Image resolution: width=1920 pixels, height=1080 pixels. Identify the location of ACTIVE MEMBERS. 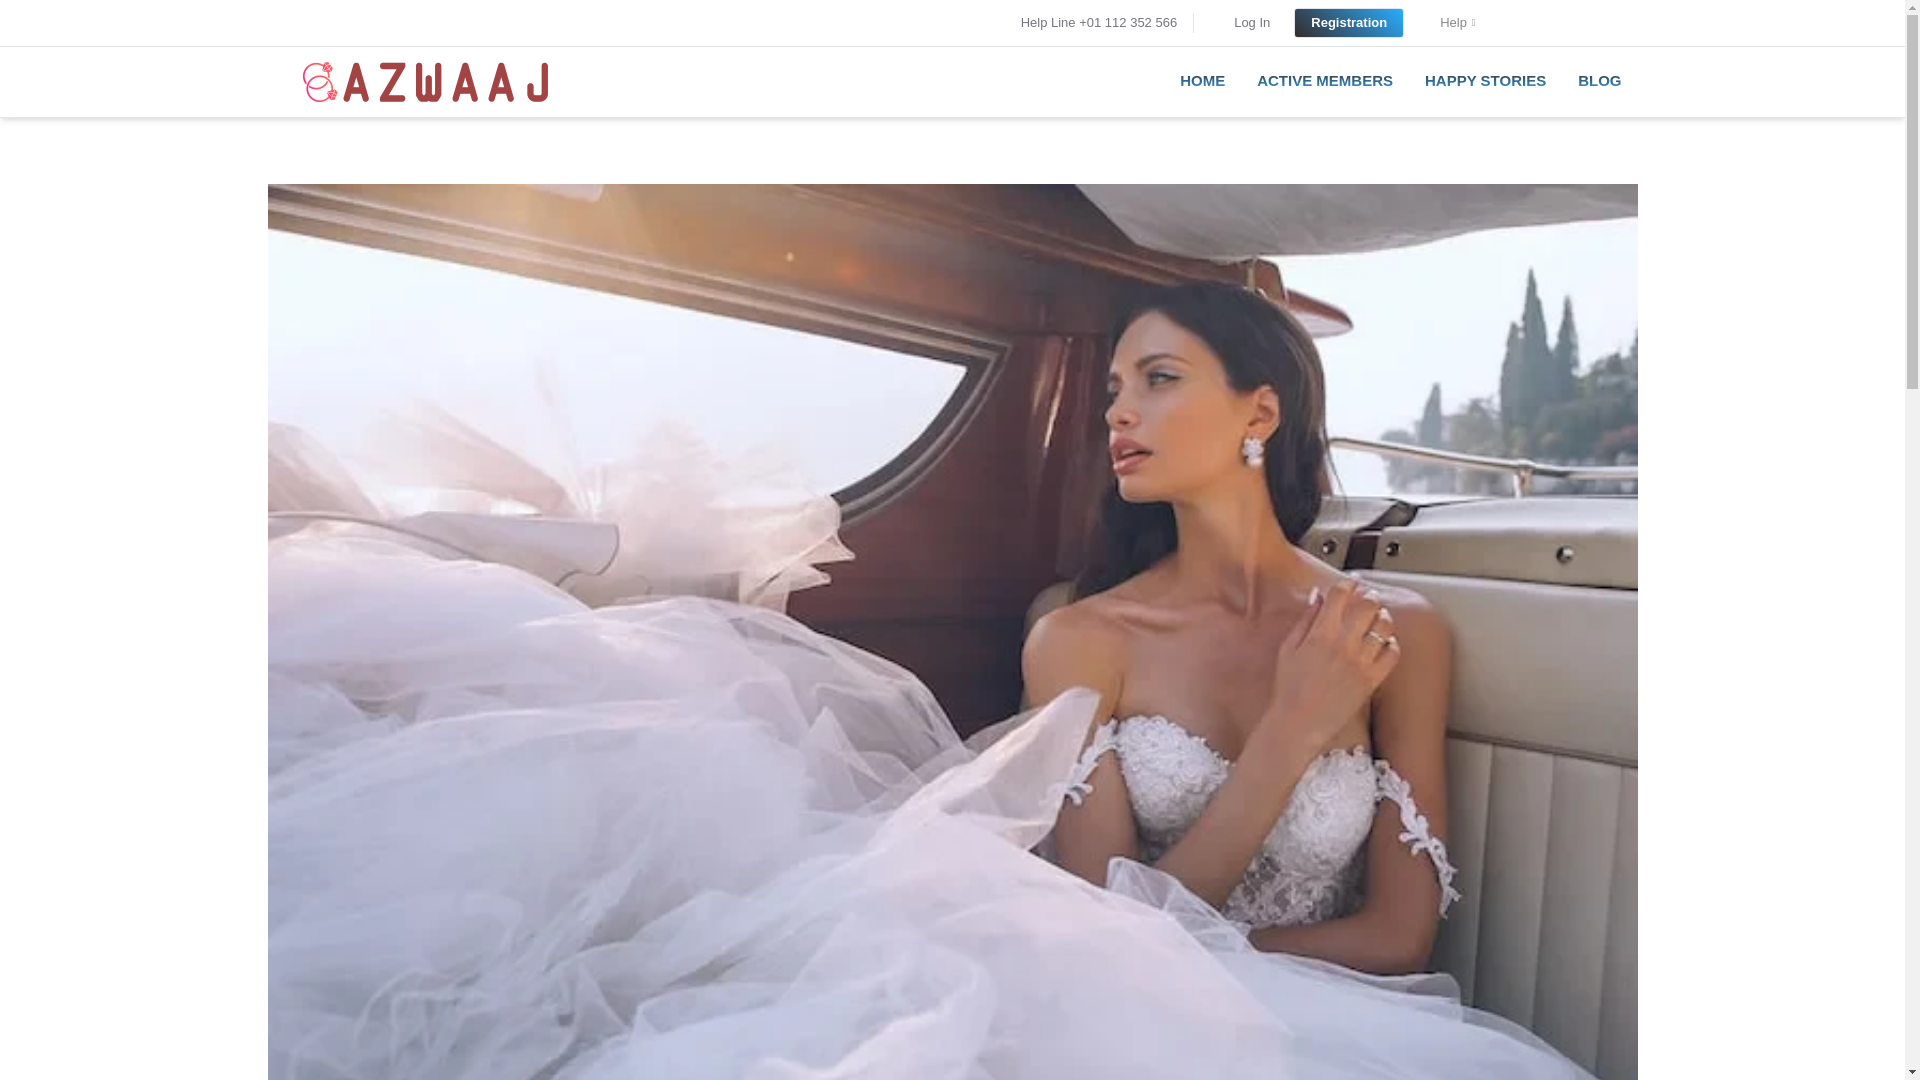
(1324, 79).